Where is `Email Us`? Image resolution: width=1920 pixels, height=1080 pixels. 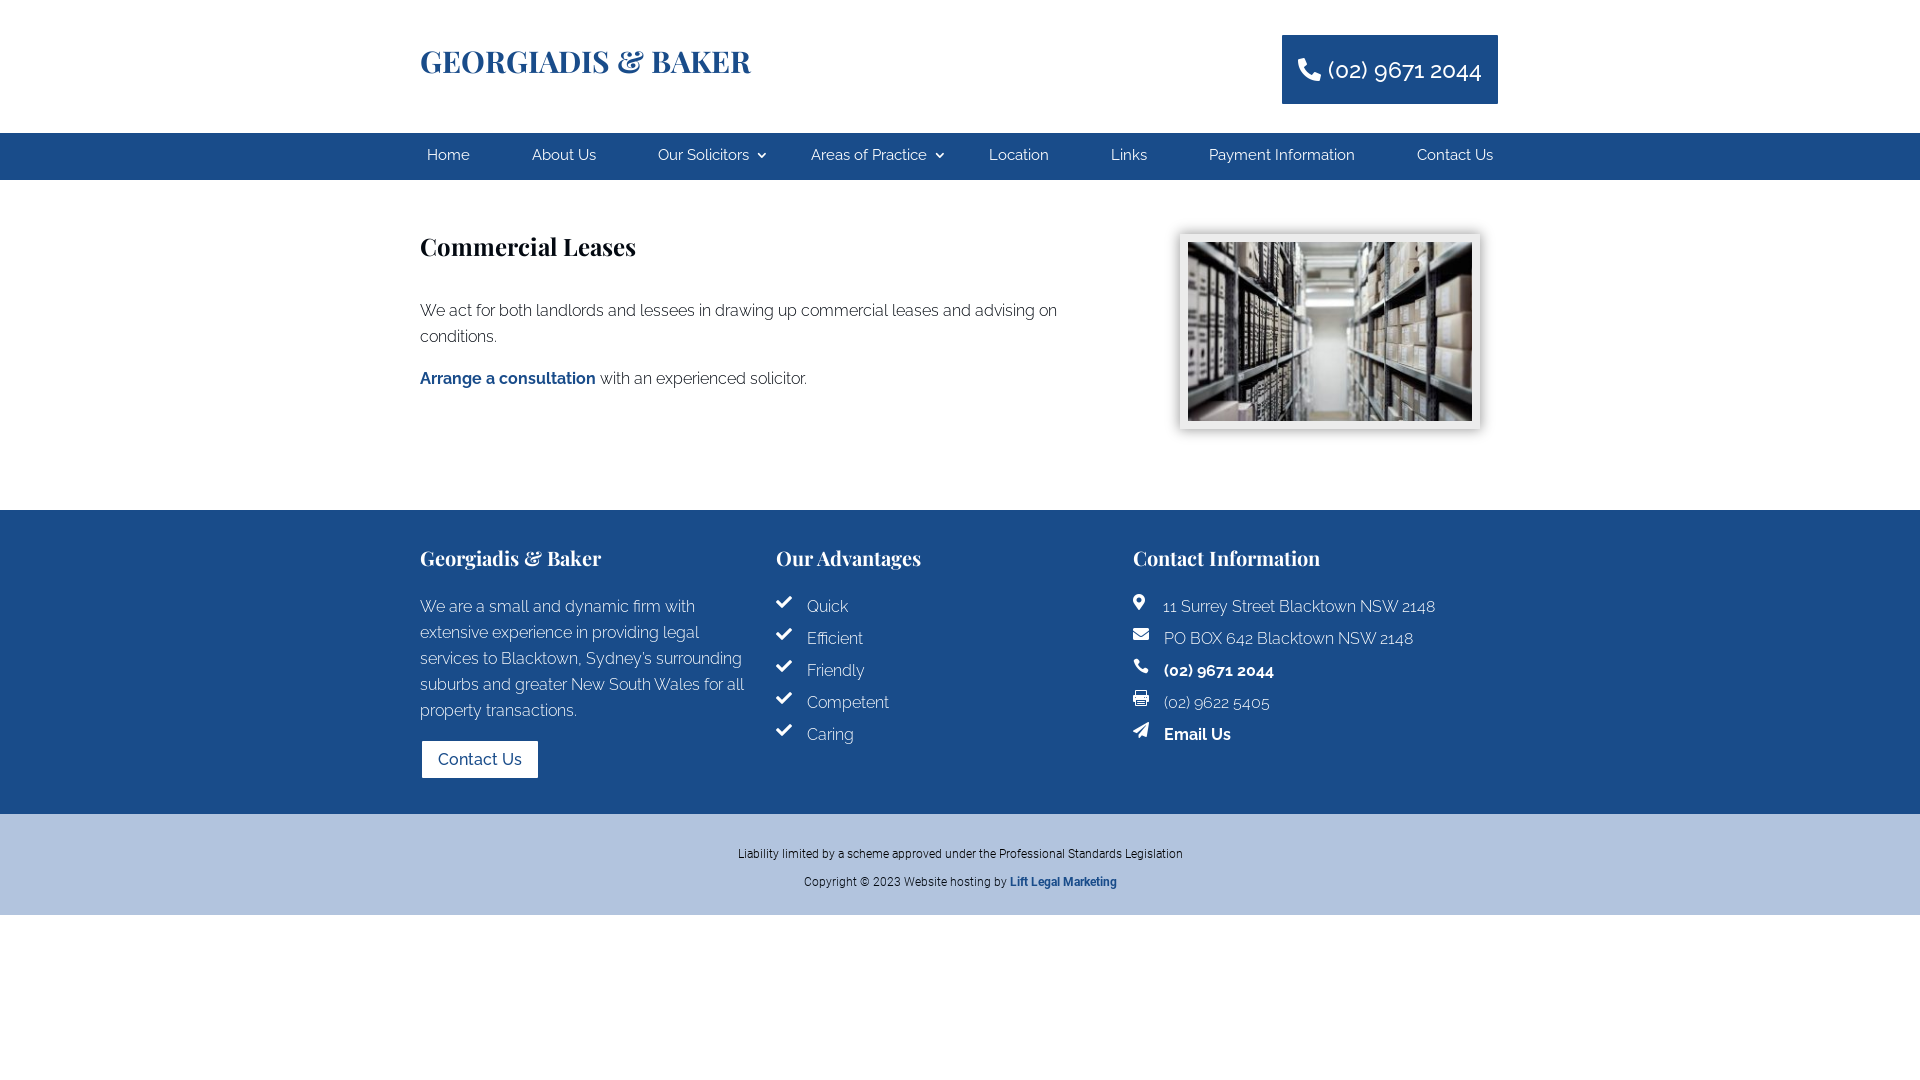
Email Us is located at coordinates (1198, 734).